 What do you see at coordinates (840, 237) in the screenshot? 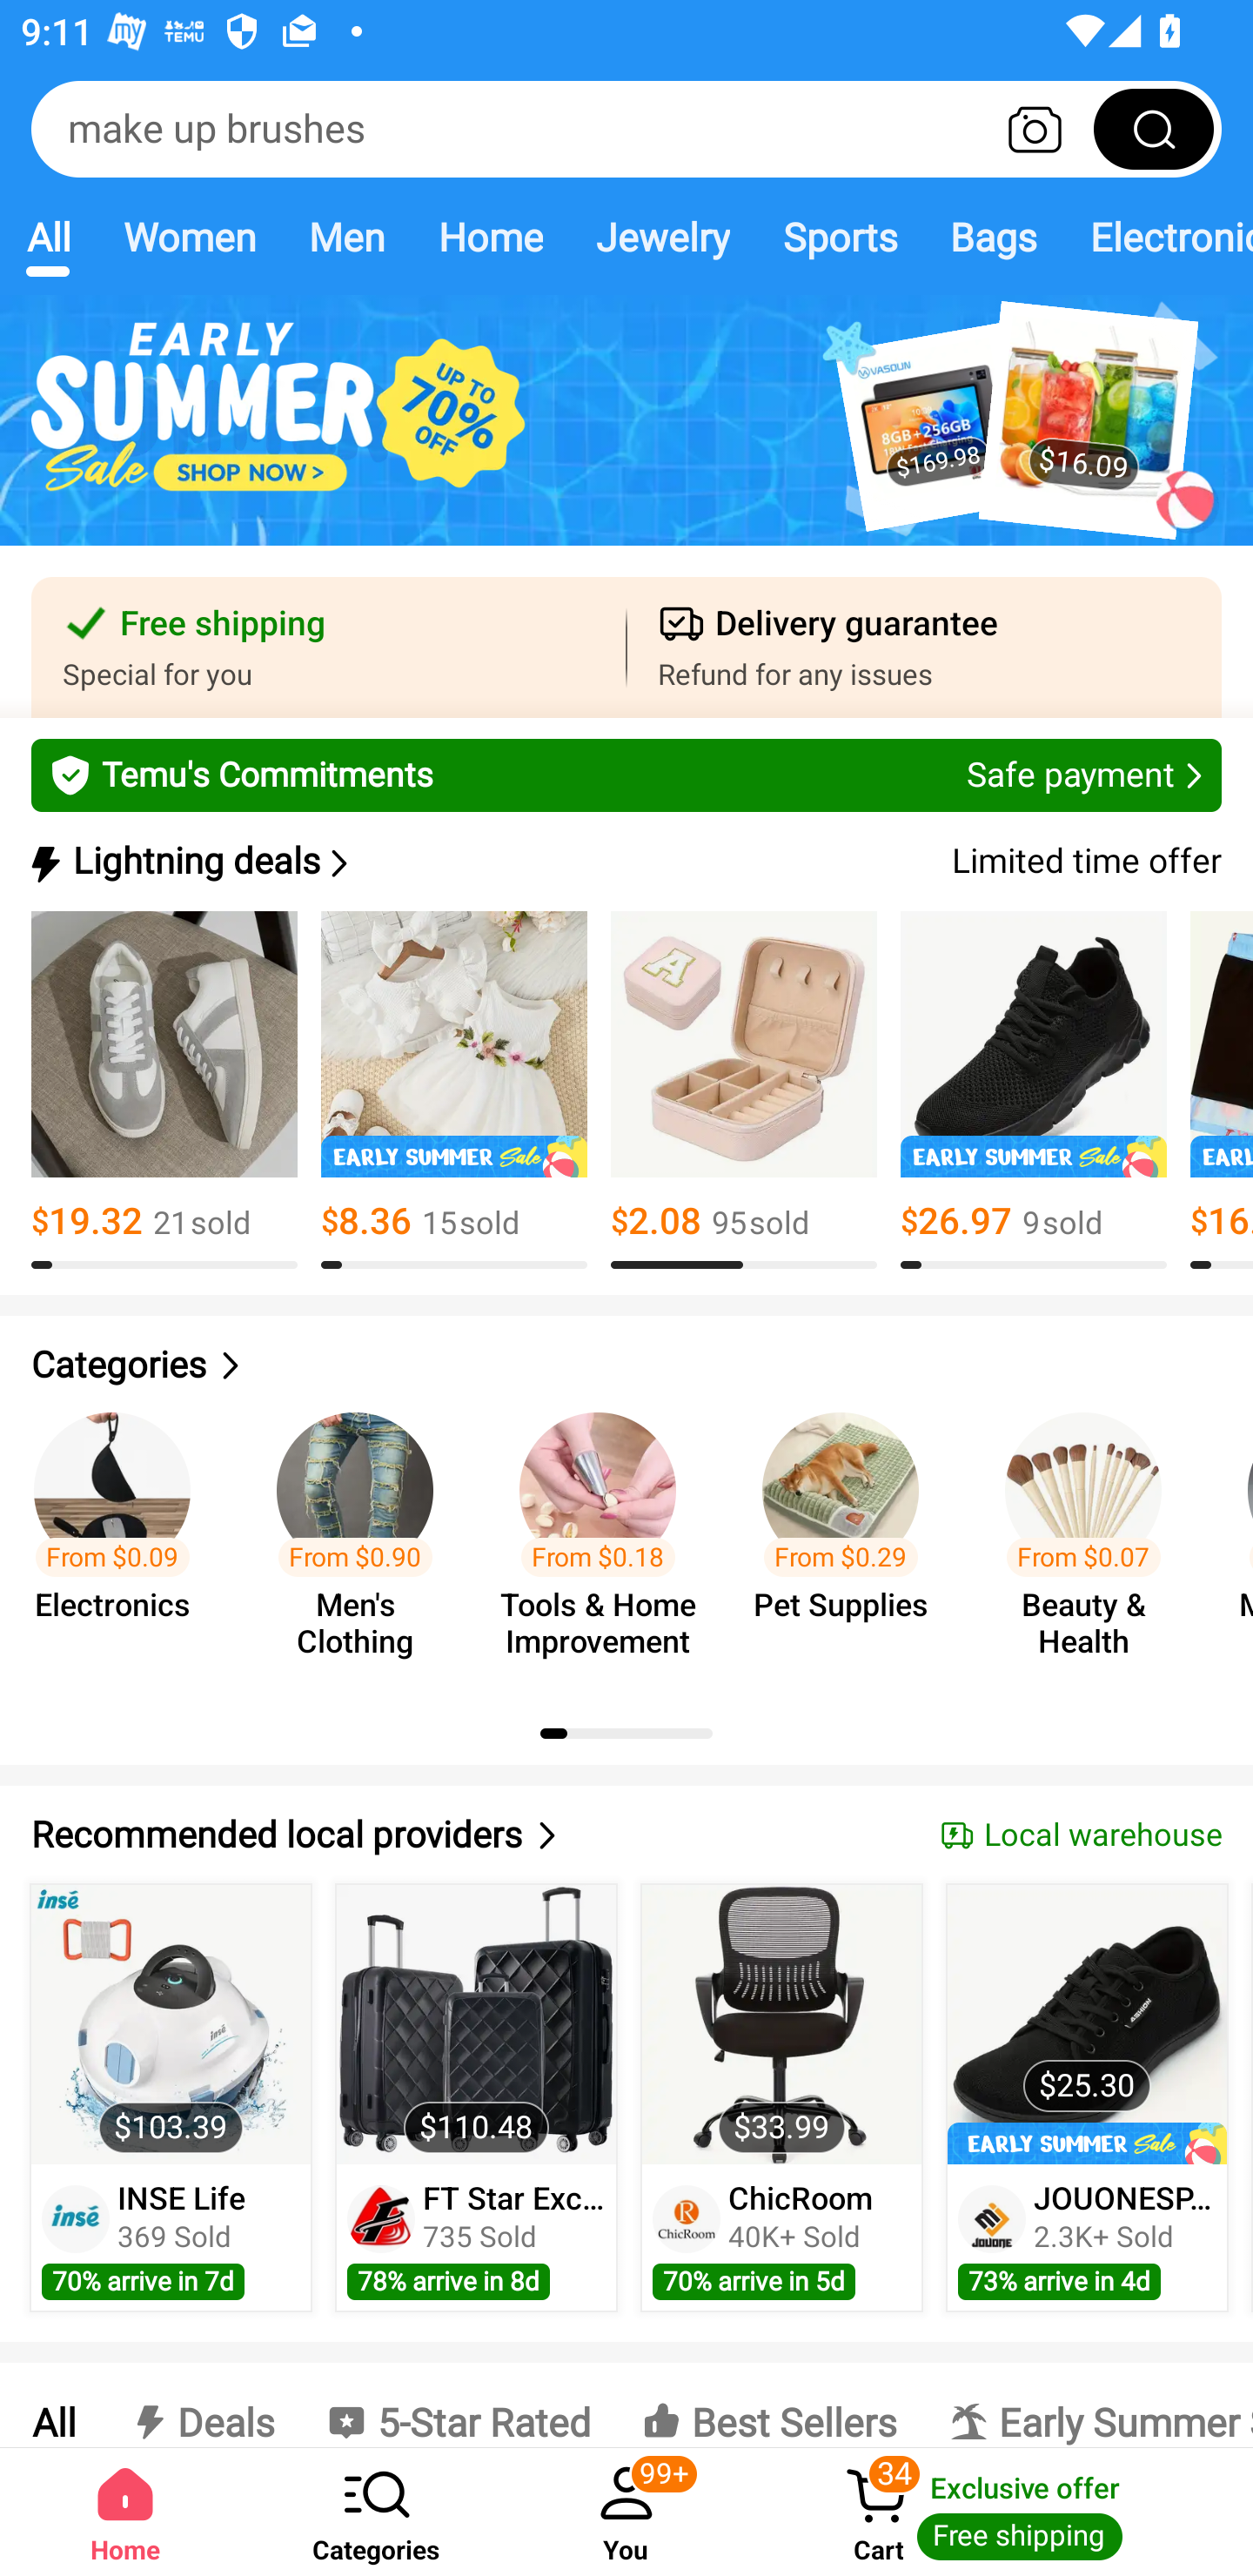
I see `Sports` at bounding box center [840, 237].